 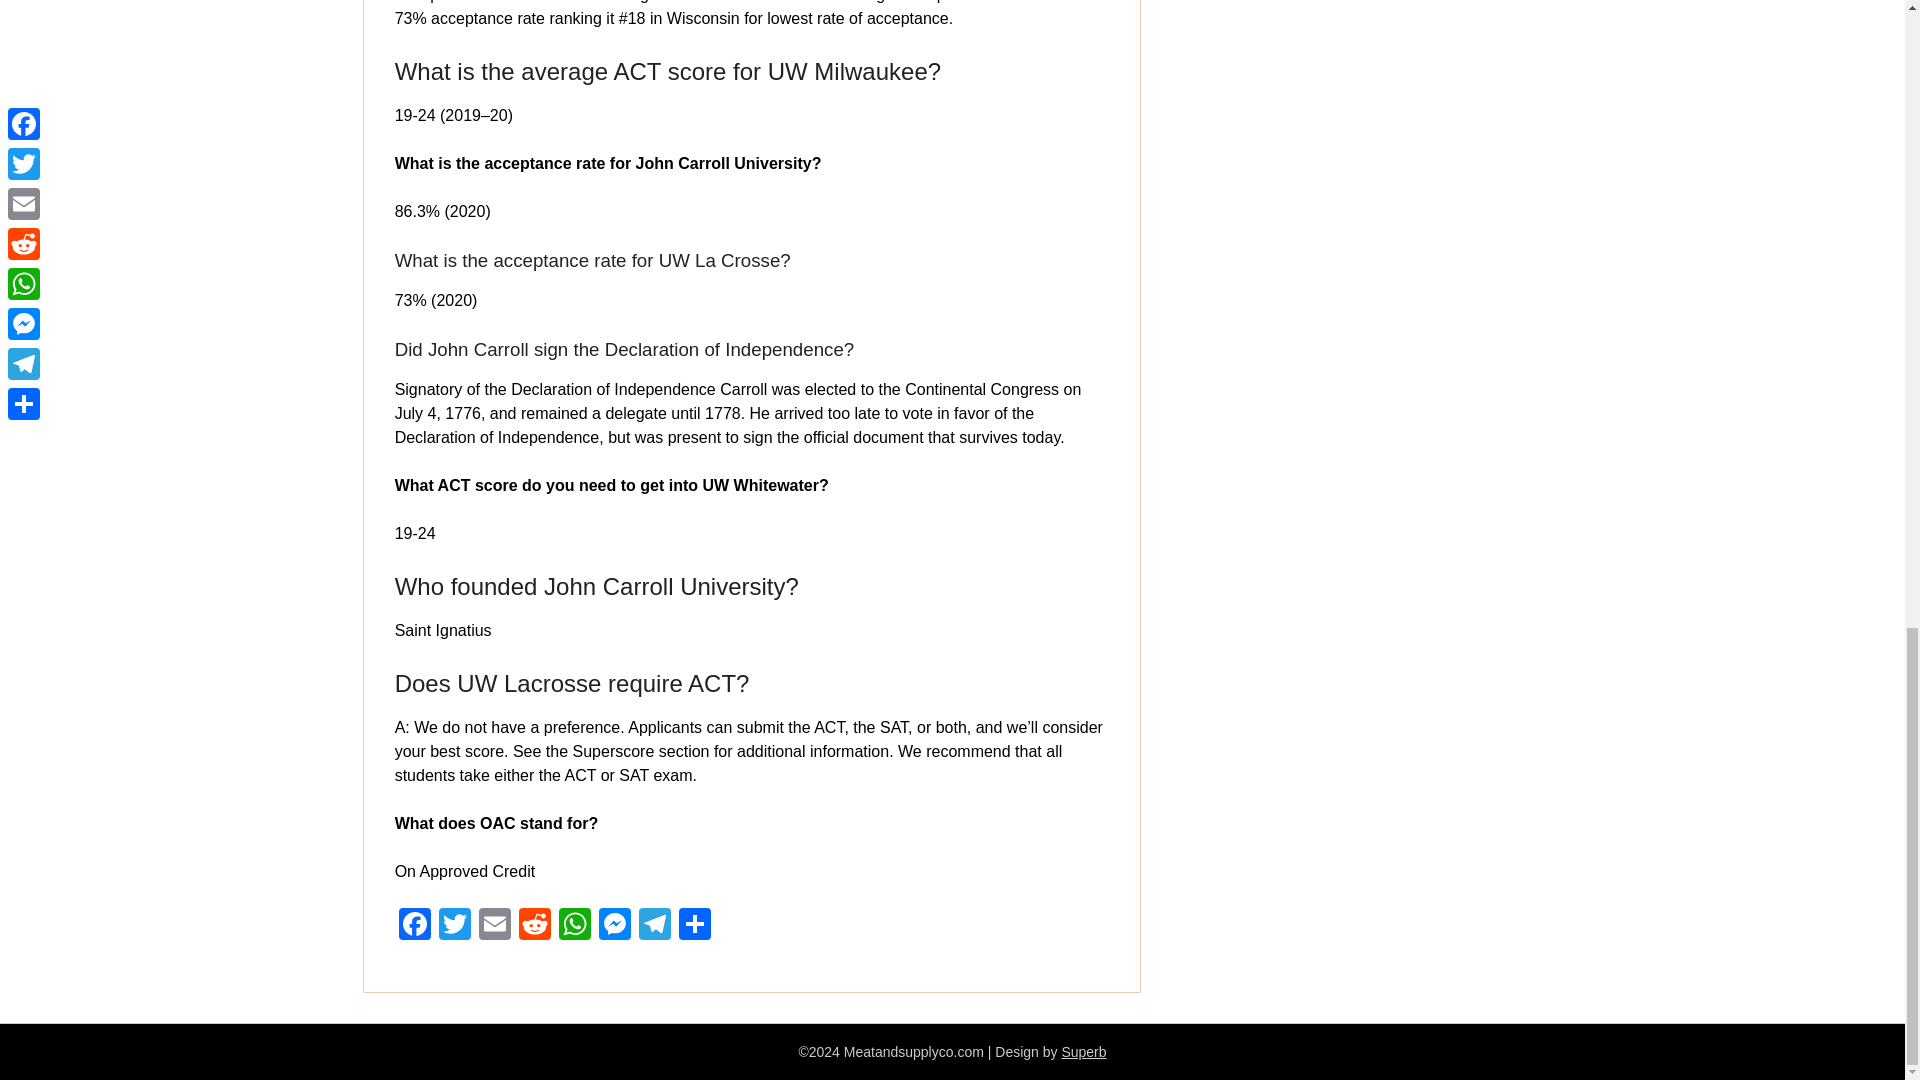 What do you see at coordinates (574, 926) in the screenshot?
I see `WhatsApp` at bounding box center [574, 926].